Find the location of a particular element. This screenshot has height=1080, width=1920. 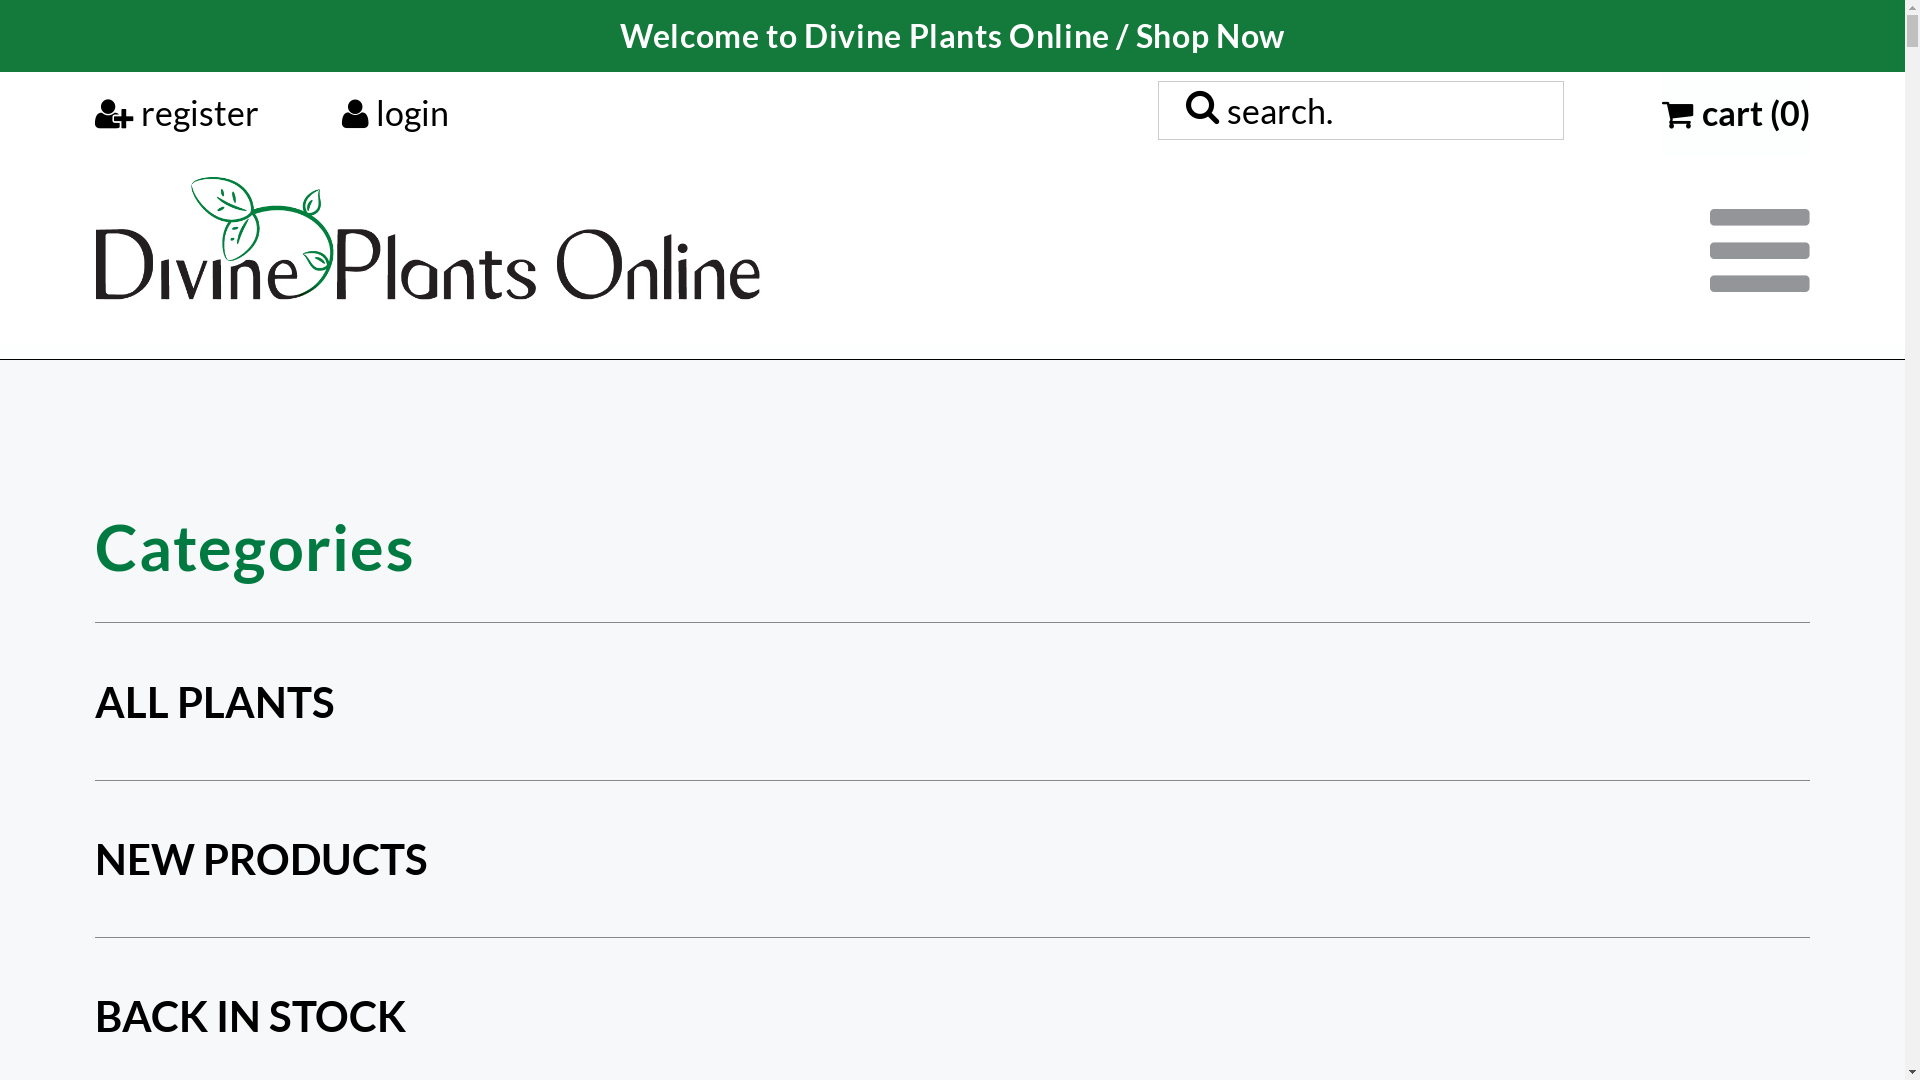

login is located at coordinates (396, 113).